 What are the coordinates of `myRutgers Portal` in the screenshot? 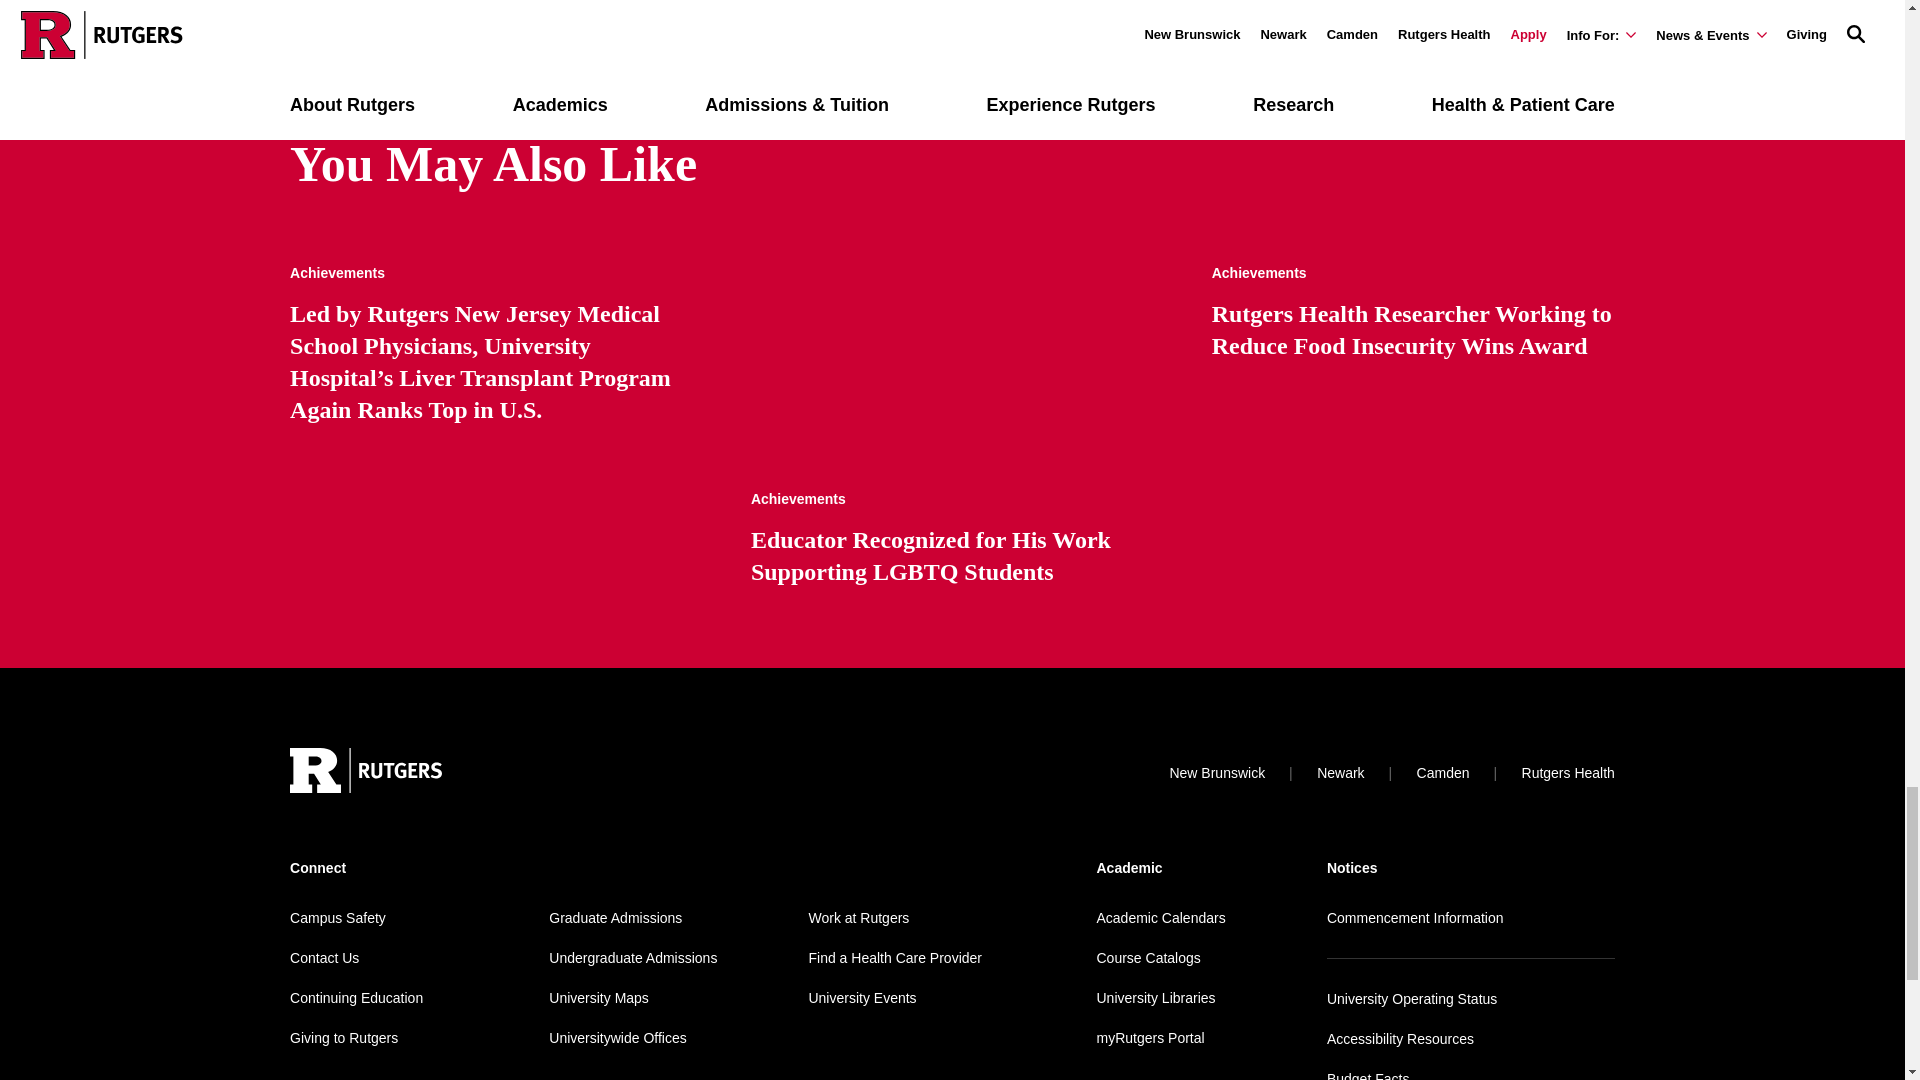 It's located at (1150, 1038).